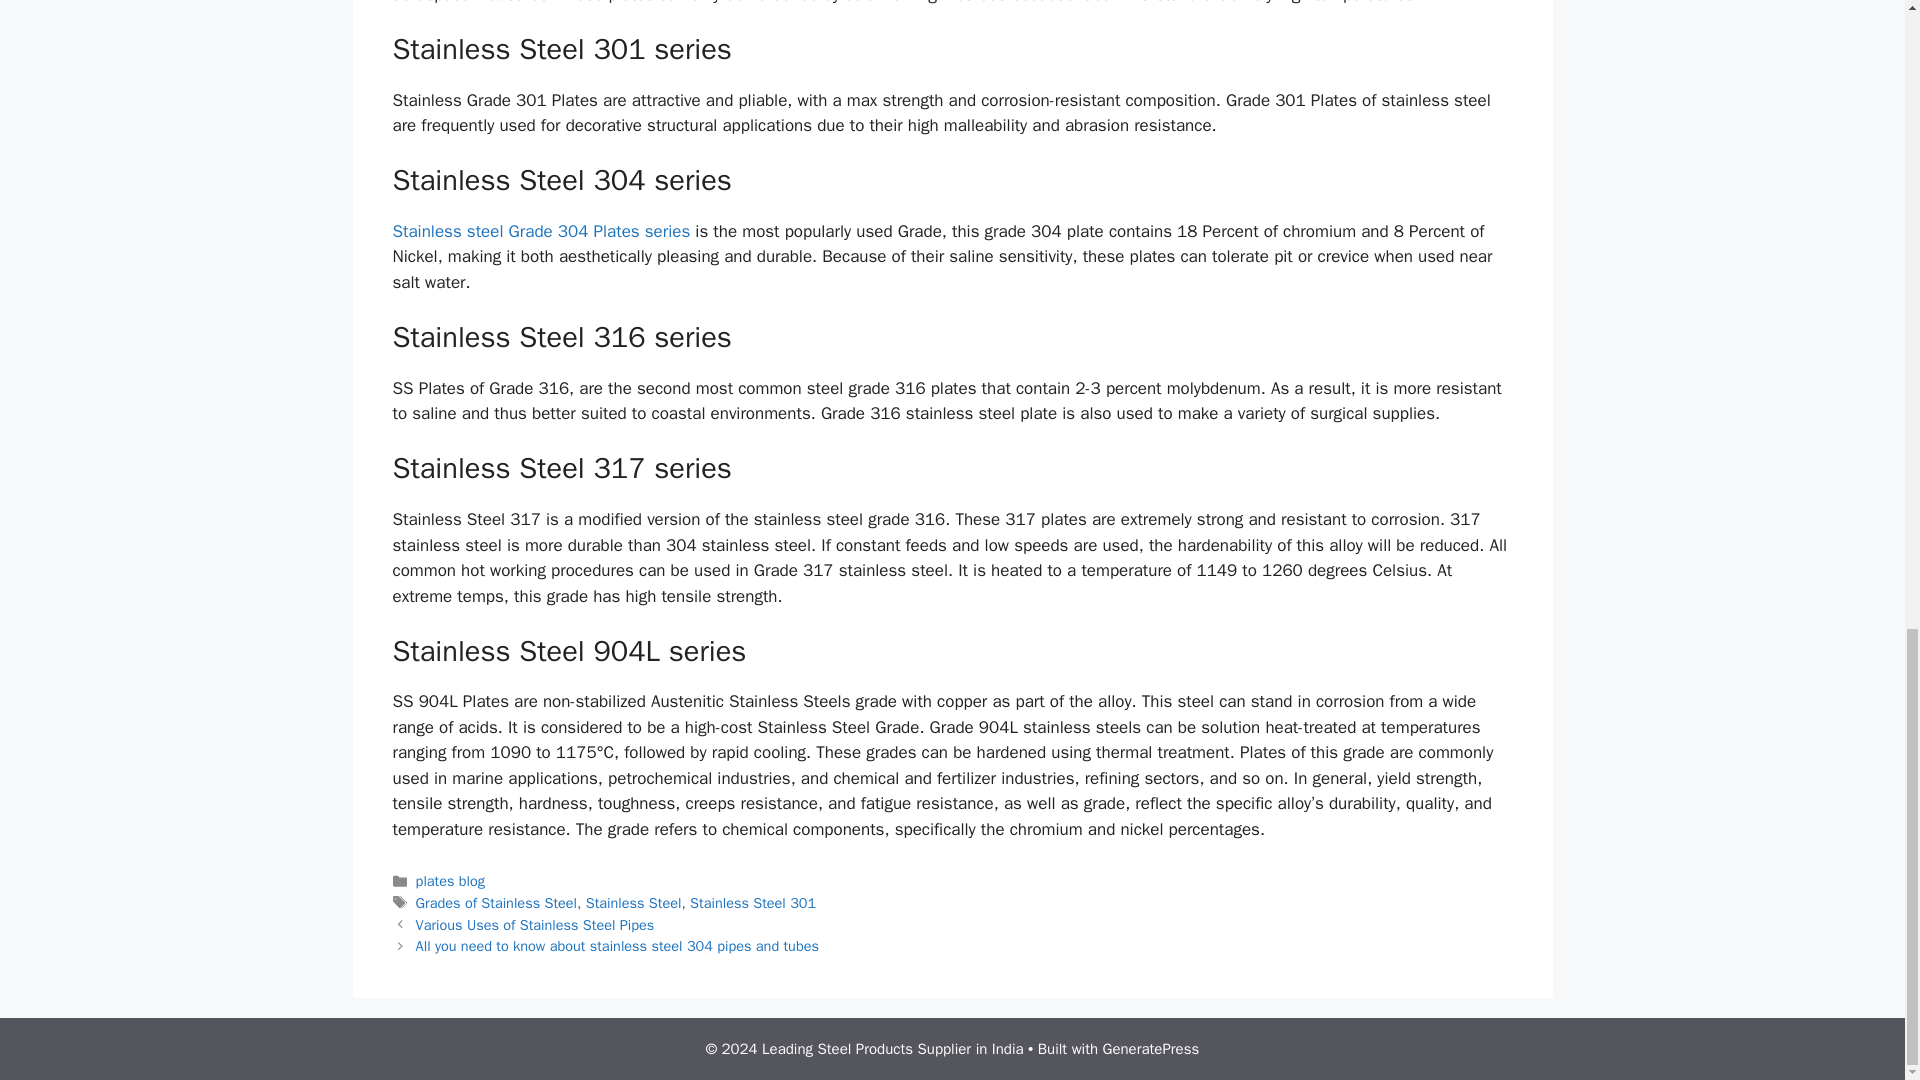  What do you see at coordinates (535, 924) in the screenshot?
I see `Previous` at bounding box center [535, 924].